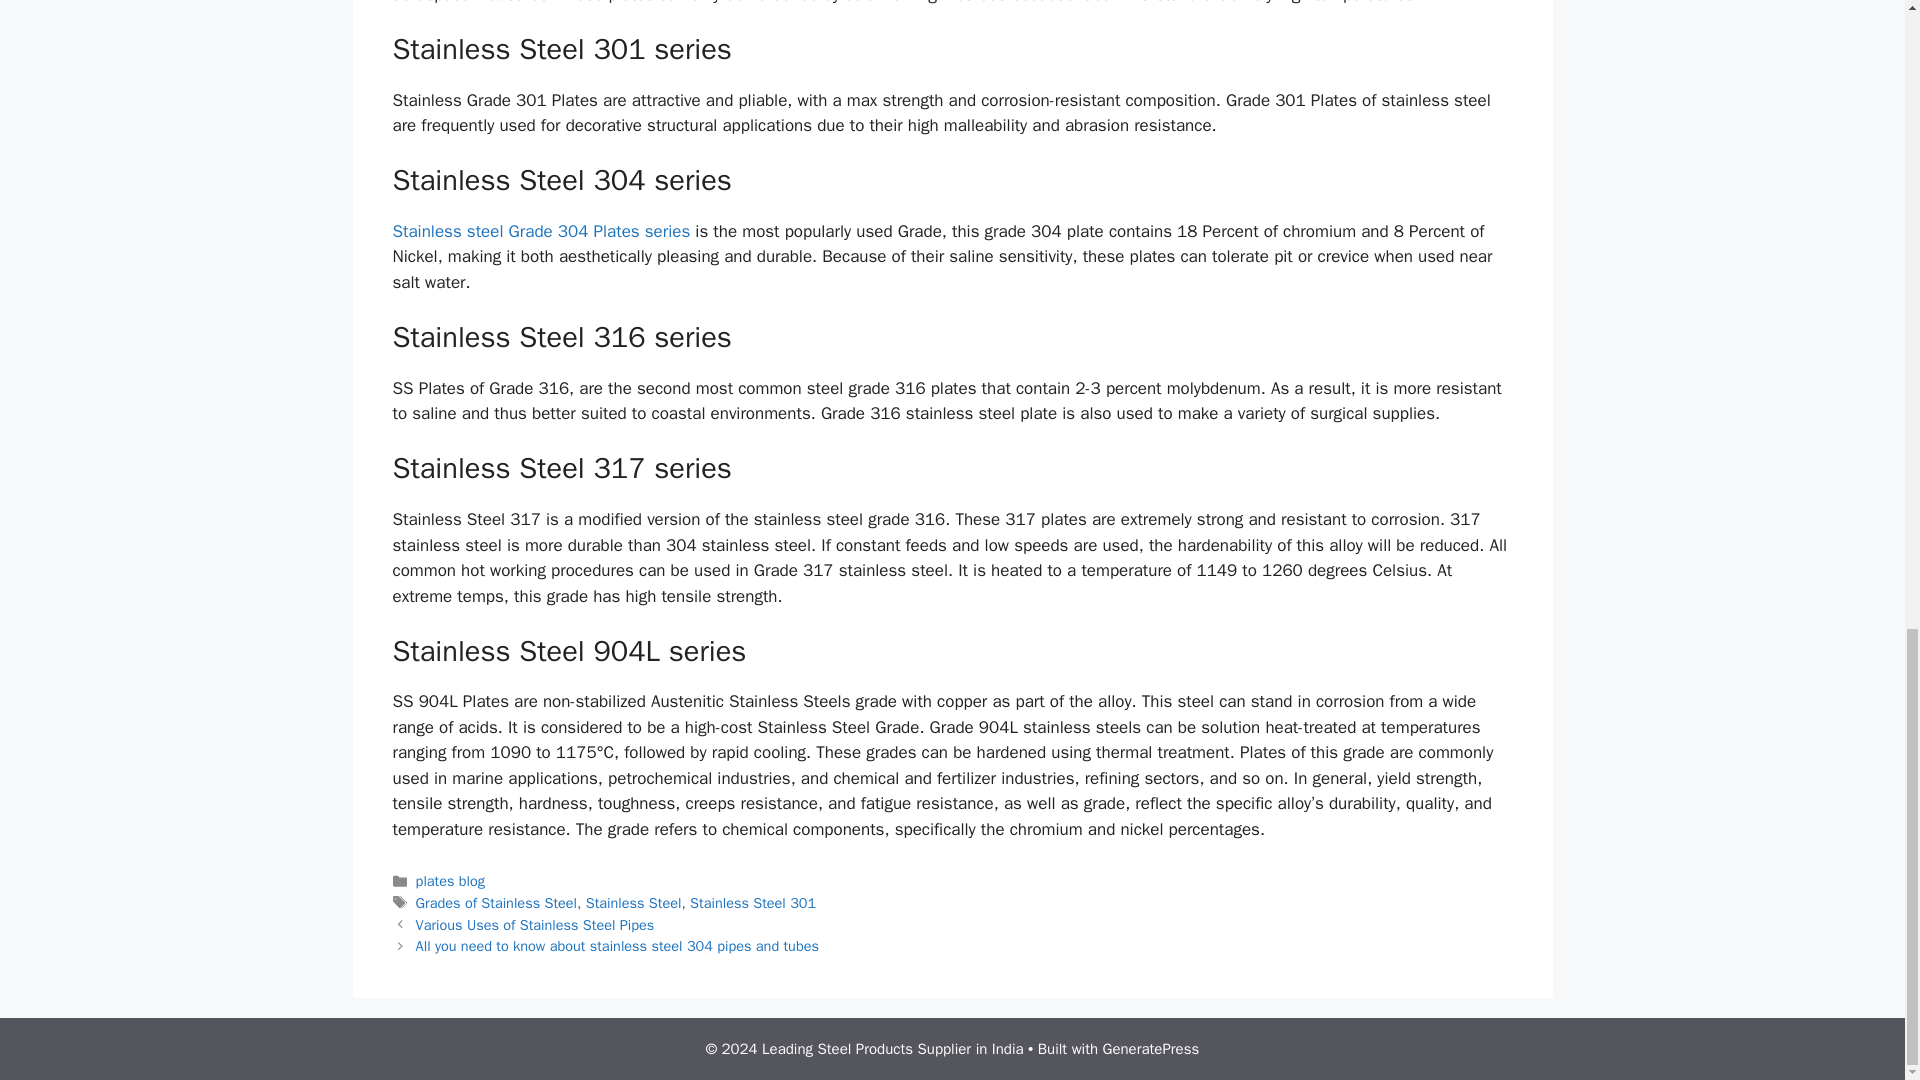  What do you see at coordinates (535, 924) in the screenshot?
I see `Previous` at bounding box center [535, 924].